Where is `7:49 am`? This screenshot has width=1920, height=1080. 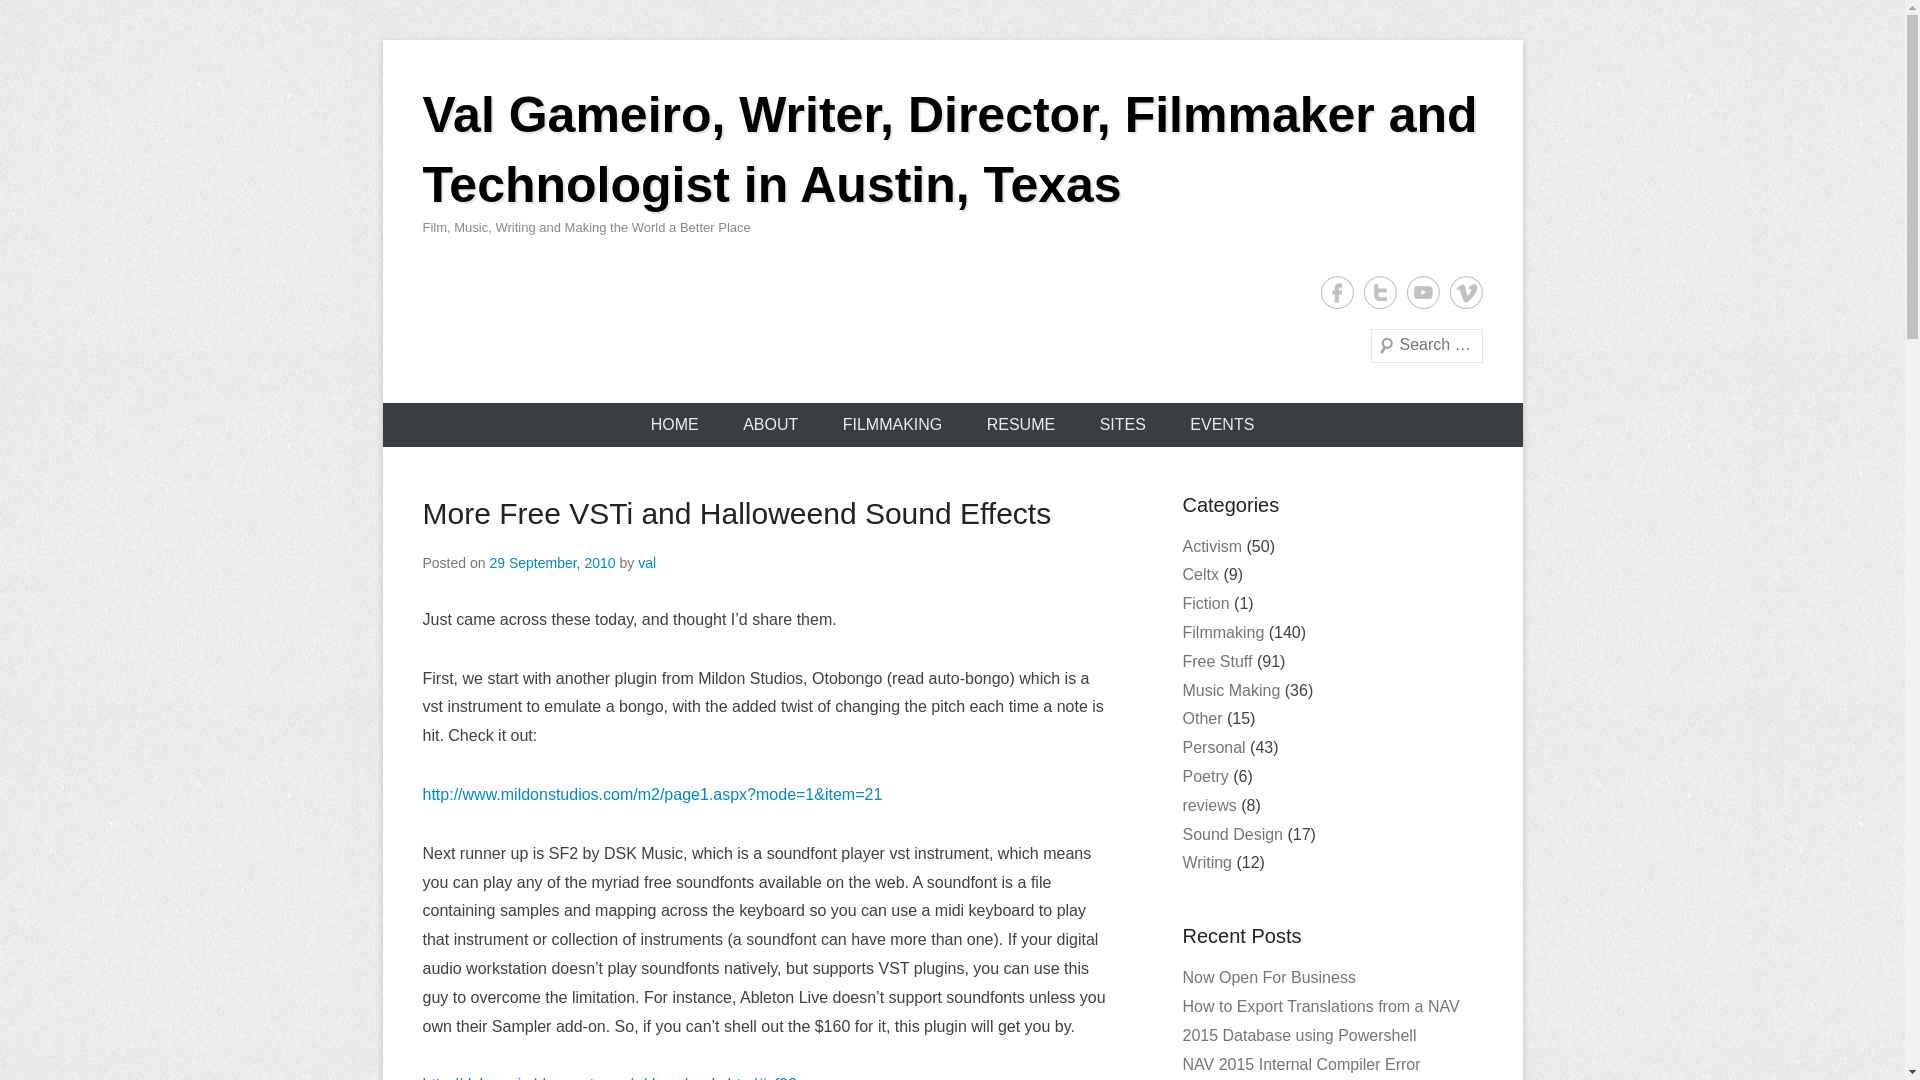
7:49 am is located at coordinates (552, 563).